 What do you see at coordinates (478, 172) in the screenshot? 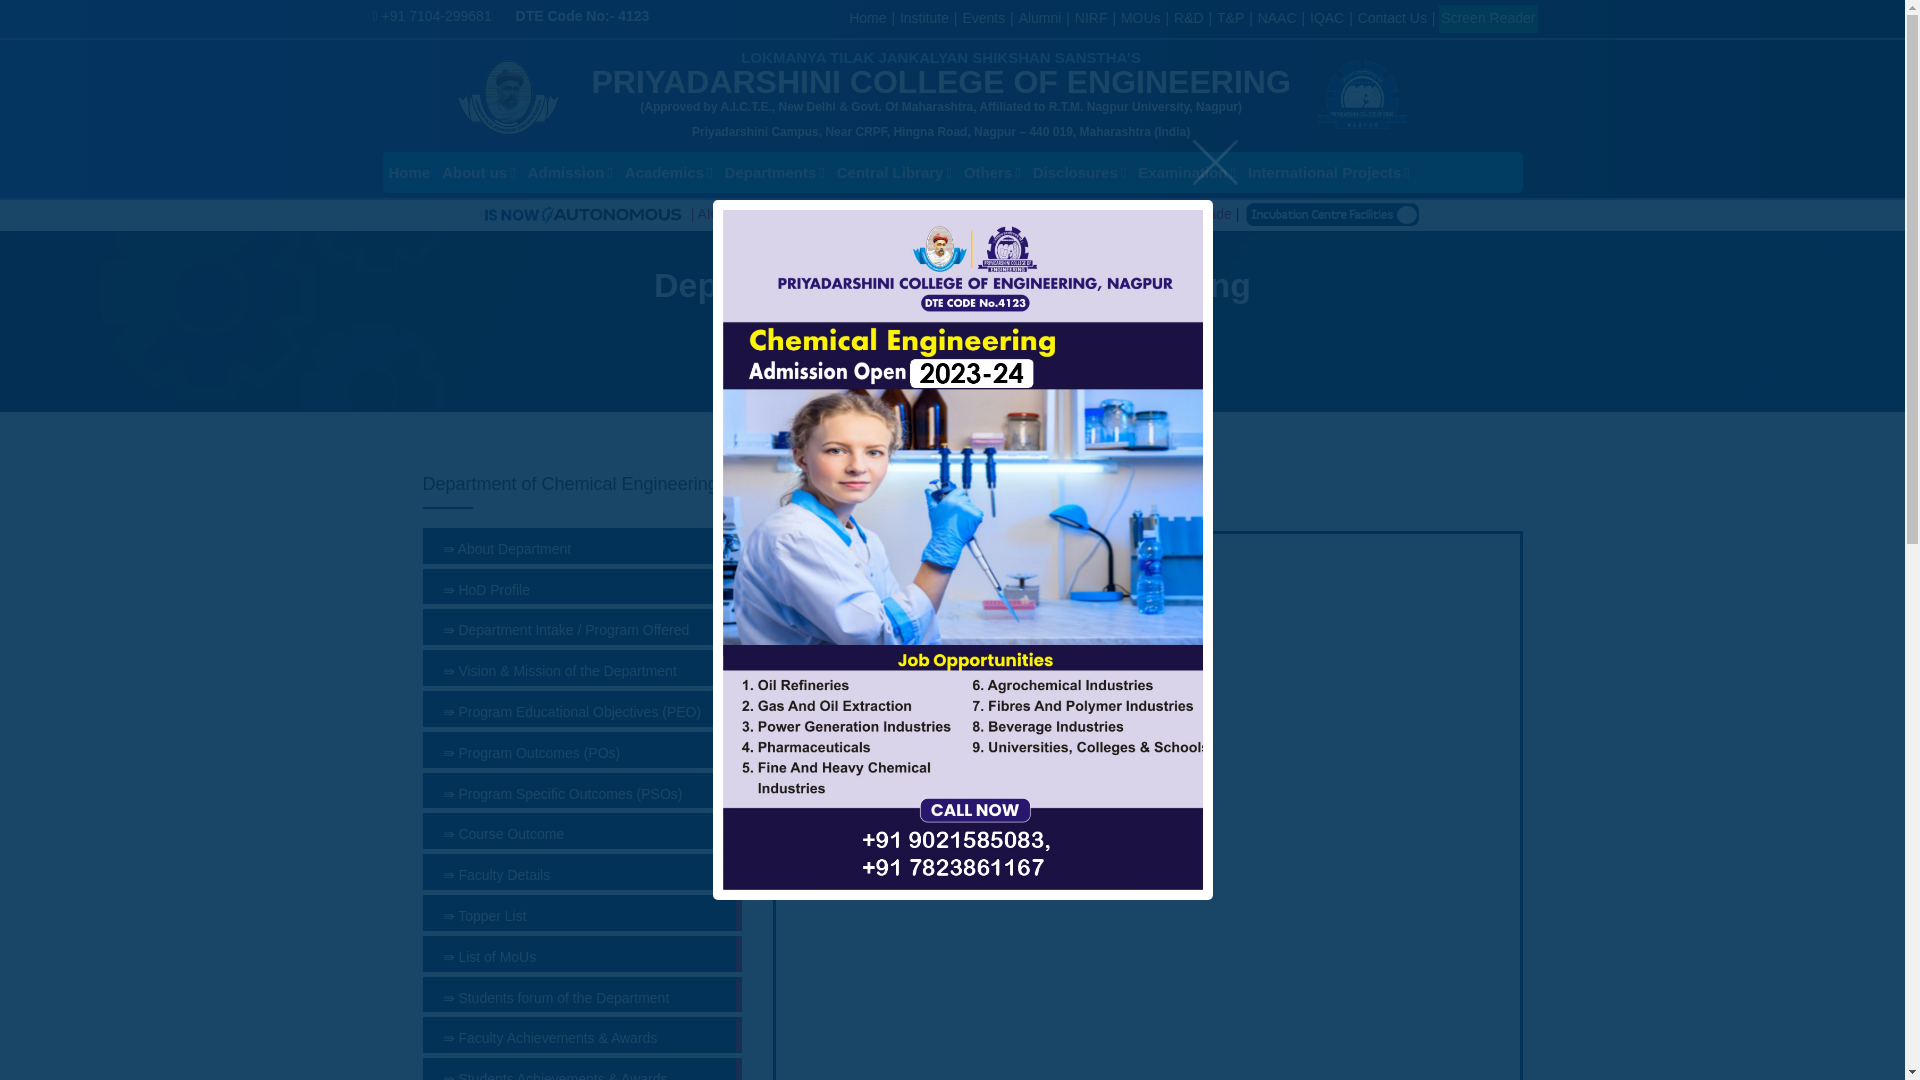
I see `About us` at bounding box center [478, 172].